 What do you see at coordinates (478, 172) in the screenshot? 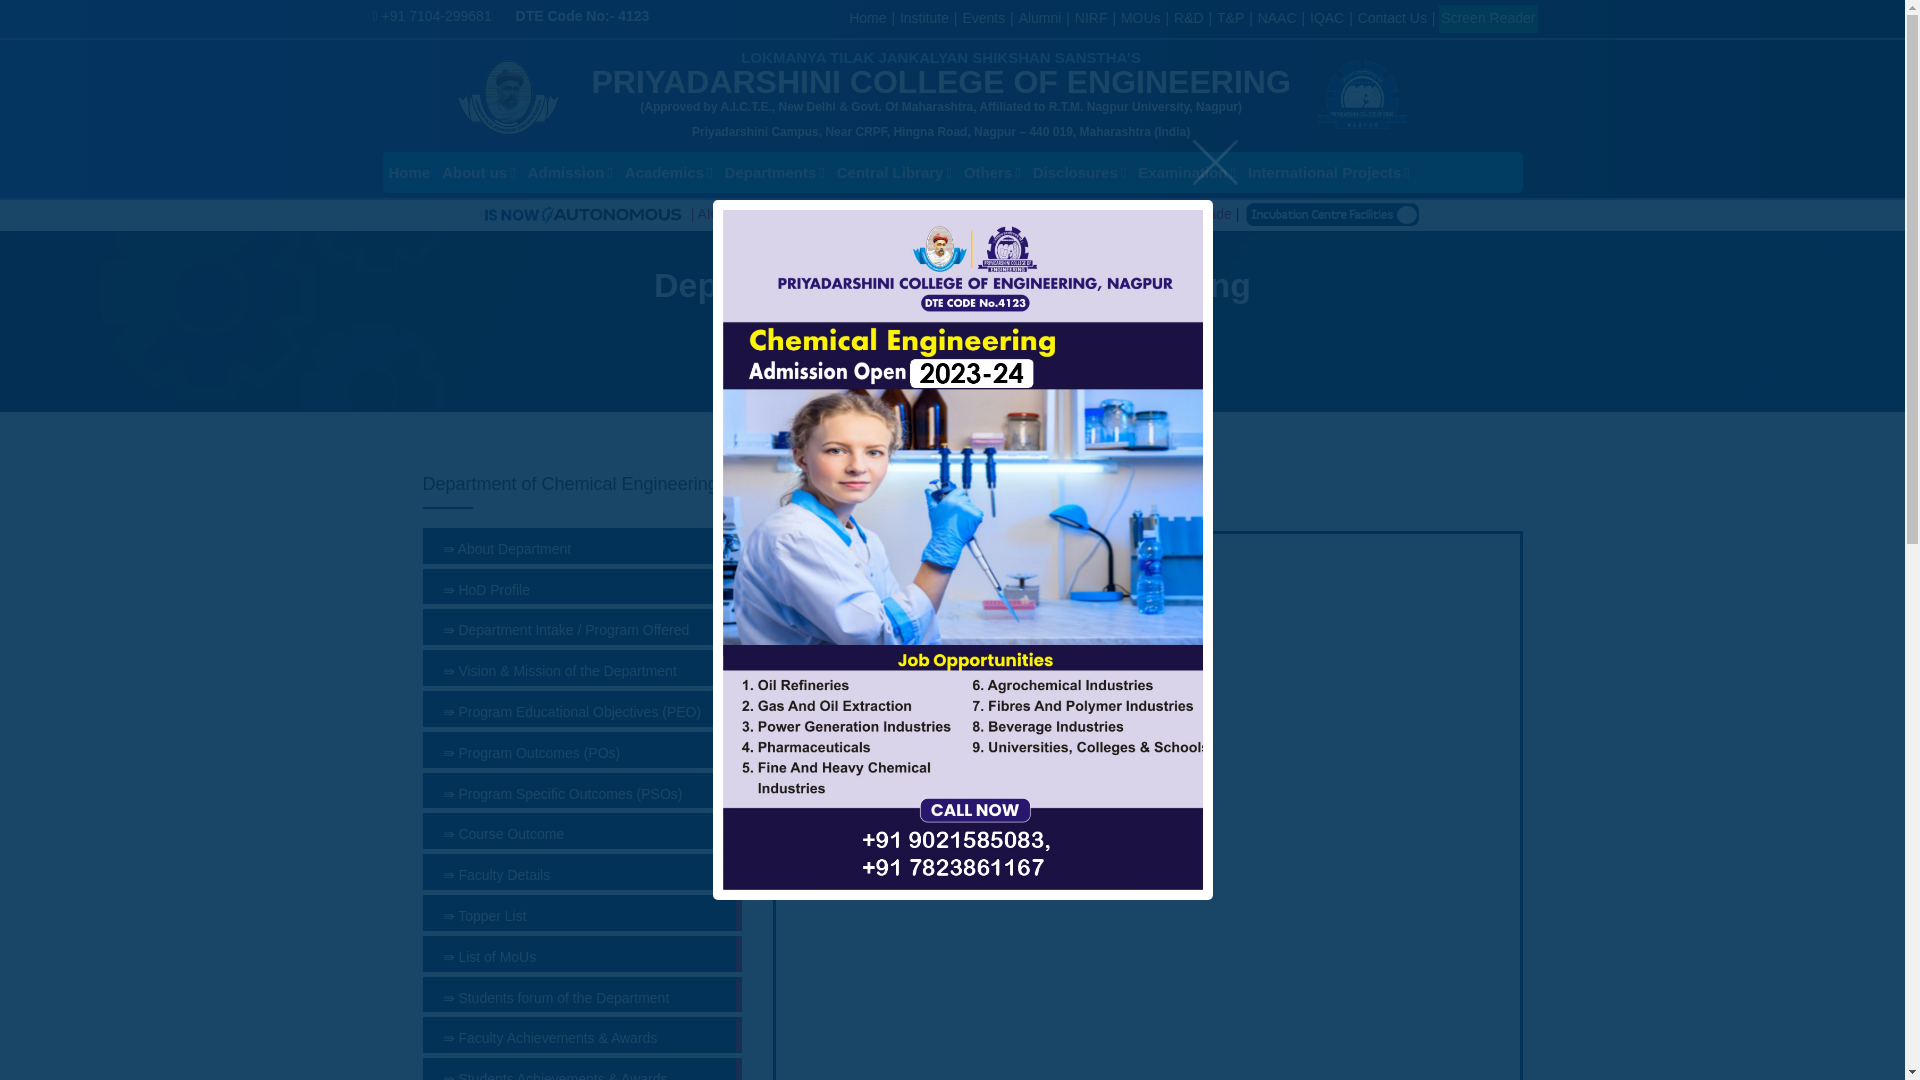
I see `About us` at bounding box center [478, 172].